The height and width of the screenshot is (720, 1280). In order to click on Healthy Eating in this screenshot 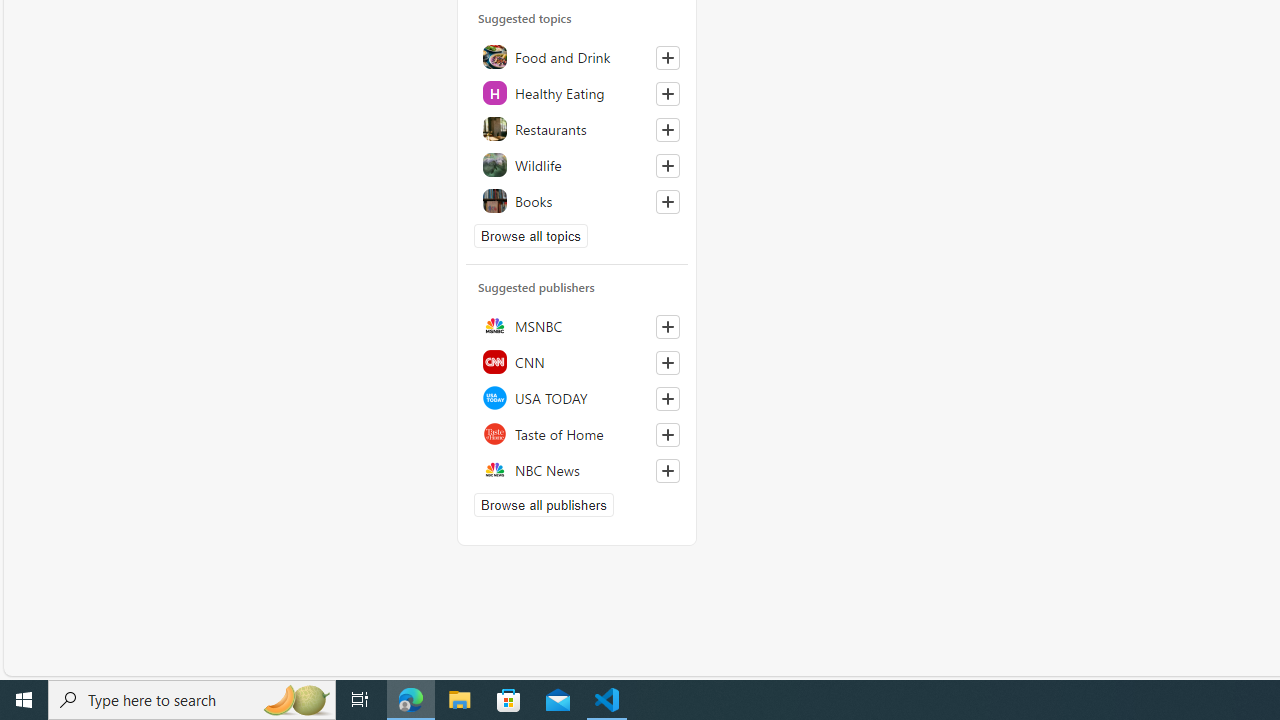, I will do `click(577, 93)`.